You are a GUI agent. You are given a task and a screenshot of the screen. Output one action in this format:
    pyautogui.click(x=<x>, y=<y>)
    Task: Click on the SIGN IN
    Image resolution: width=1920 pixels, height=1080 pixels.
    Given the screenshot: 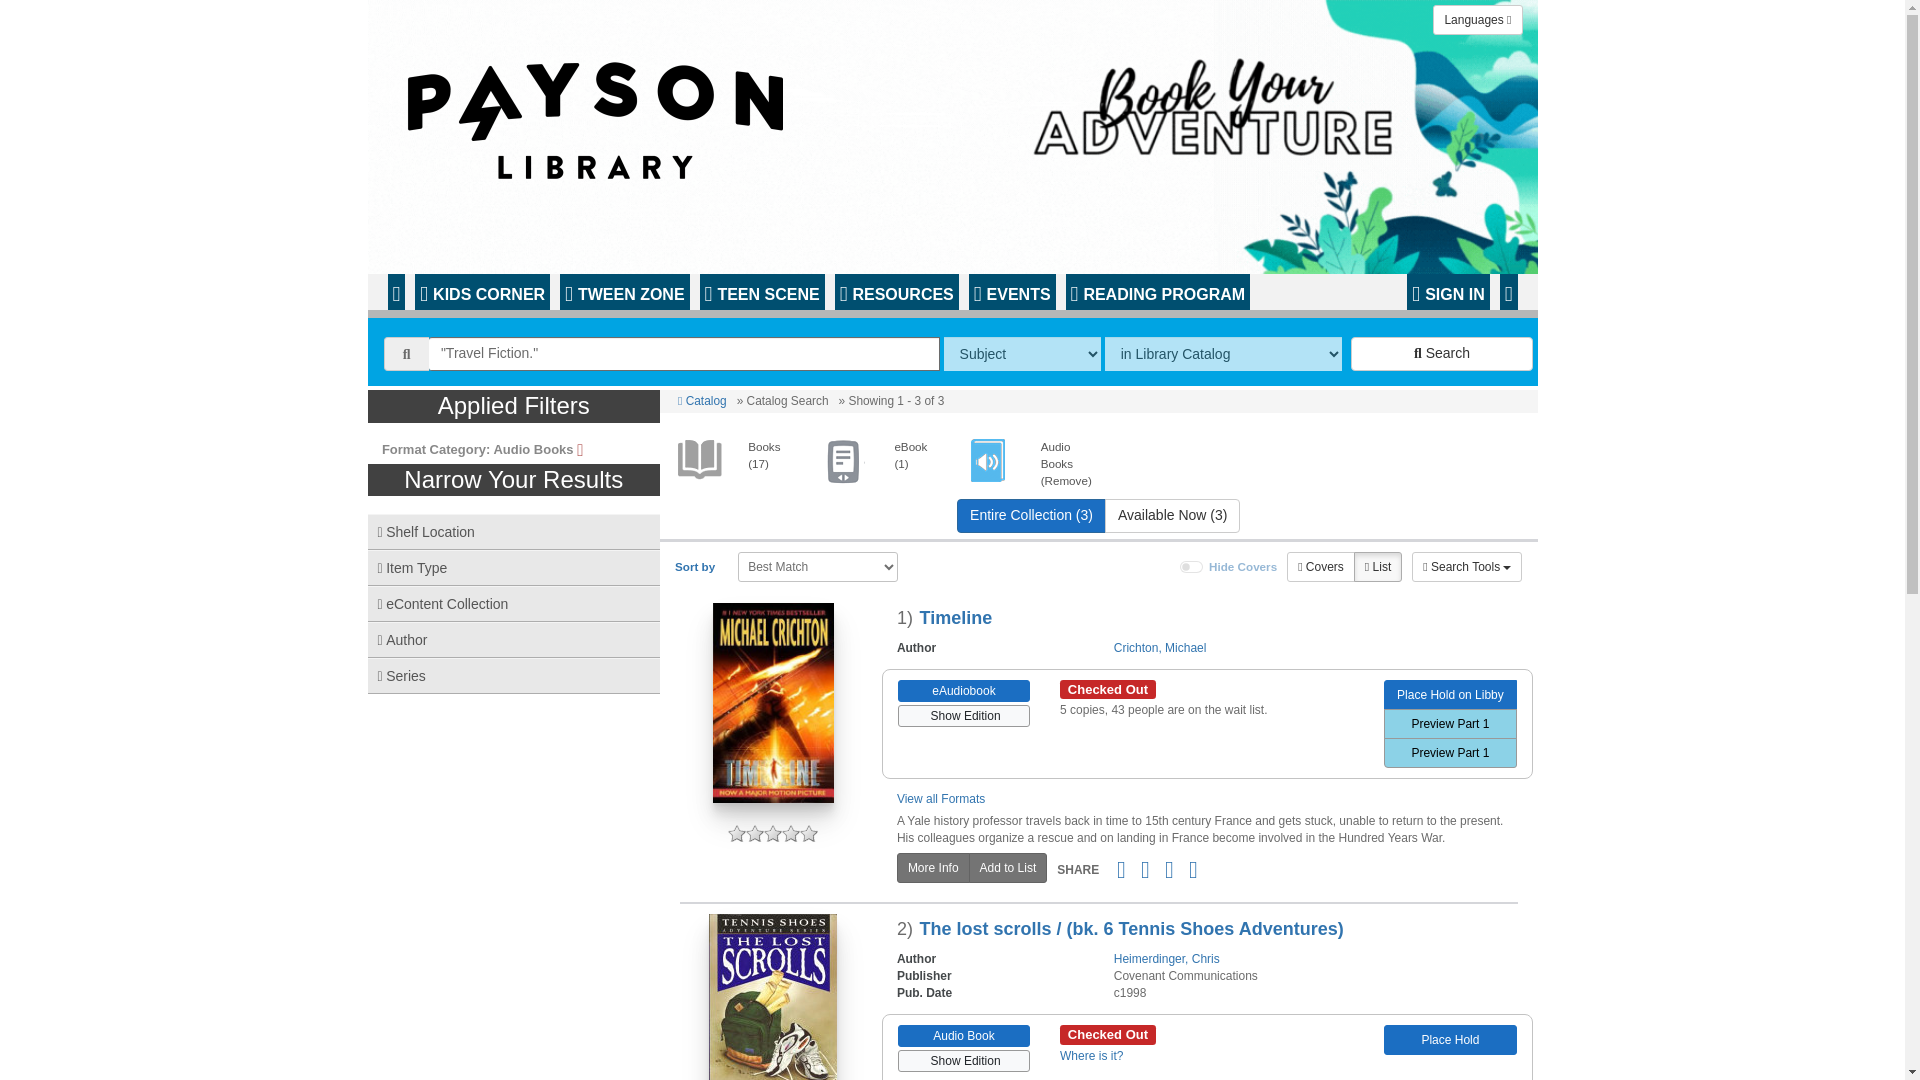 What is the action you would take?
    pyautogui.click(x=1448, y=292)
    